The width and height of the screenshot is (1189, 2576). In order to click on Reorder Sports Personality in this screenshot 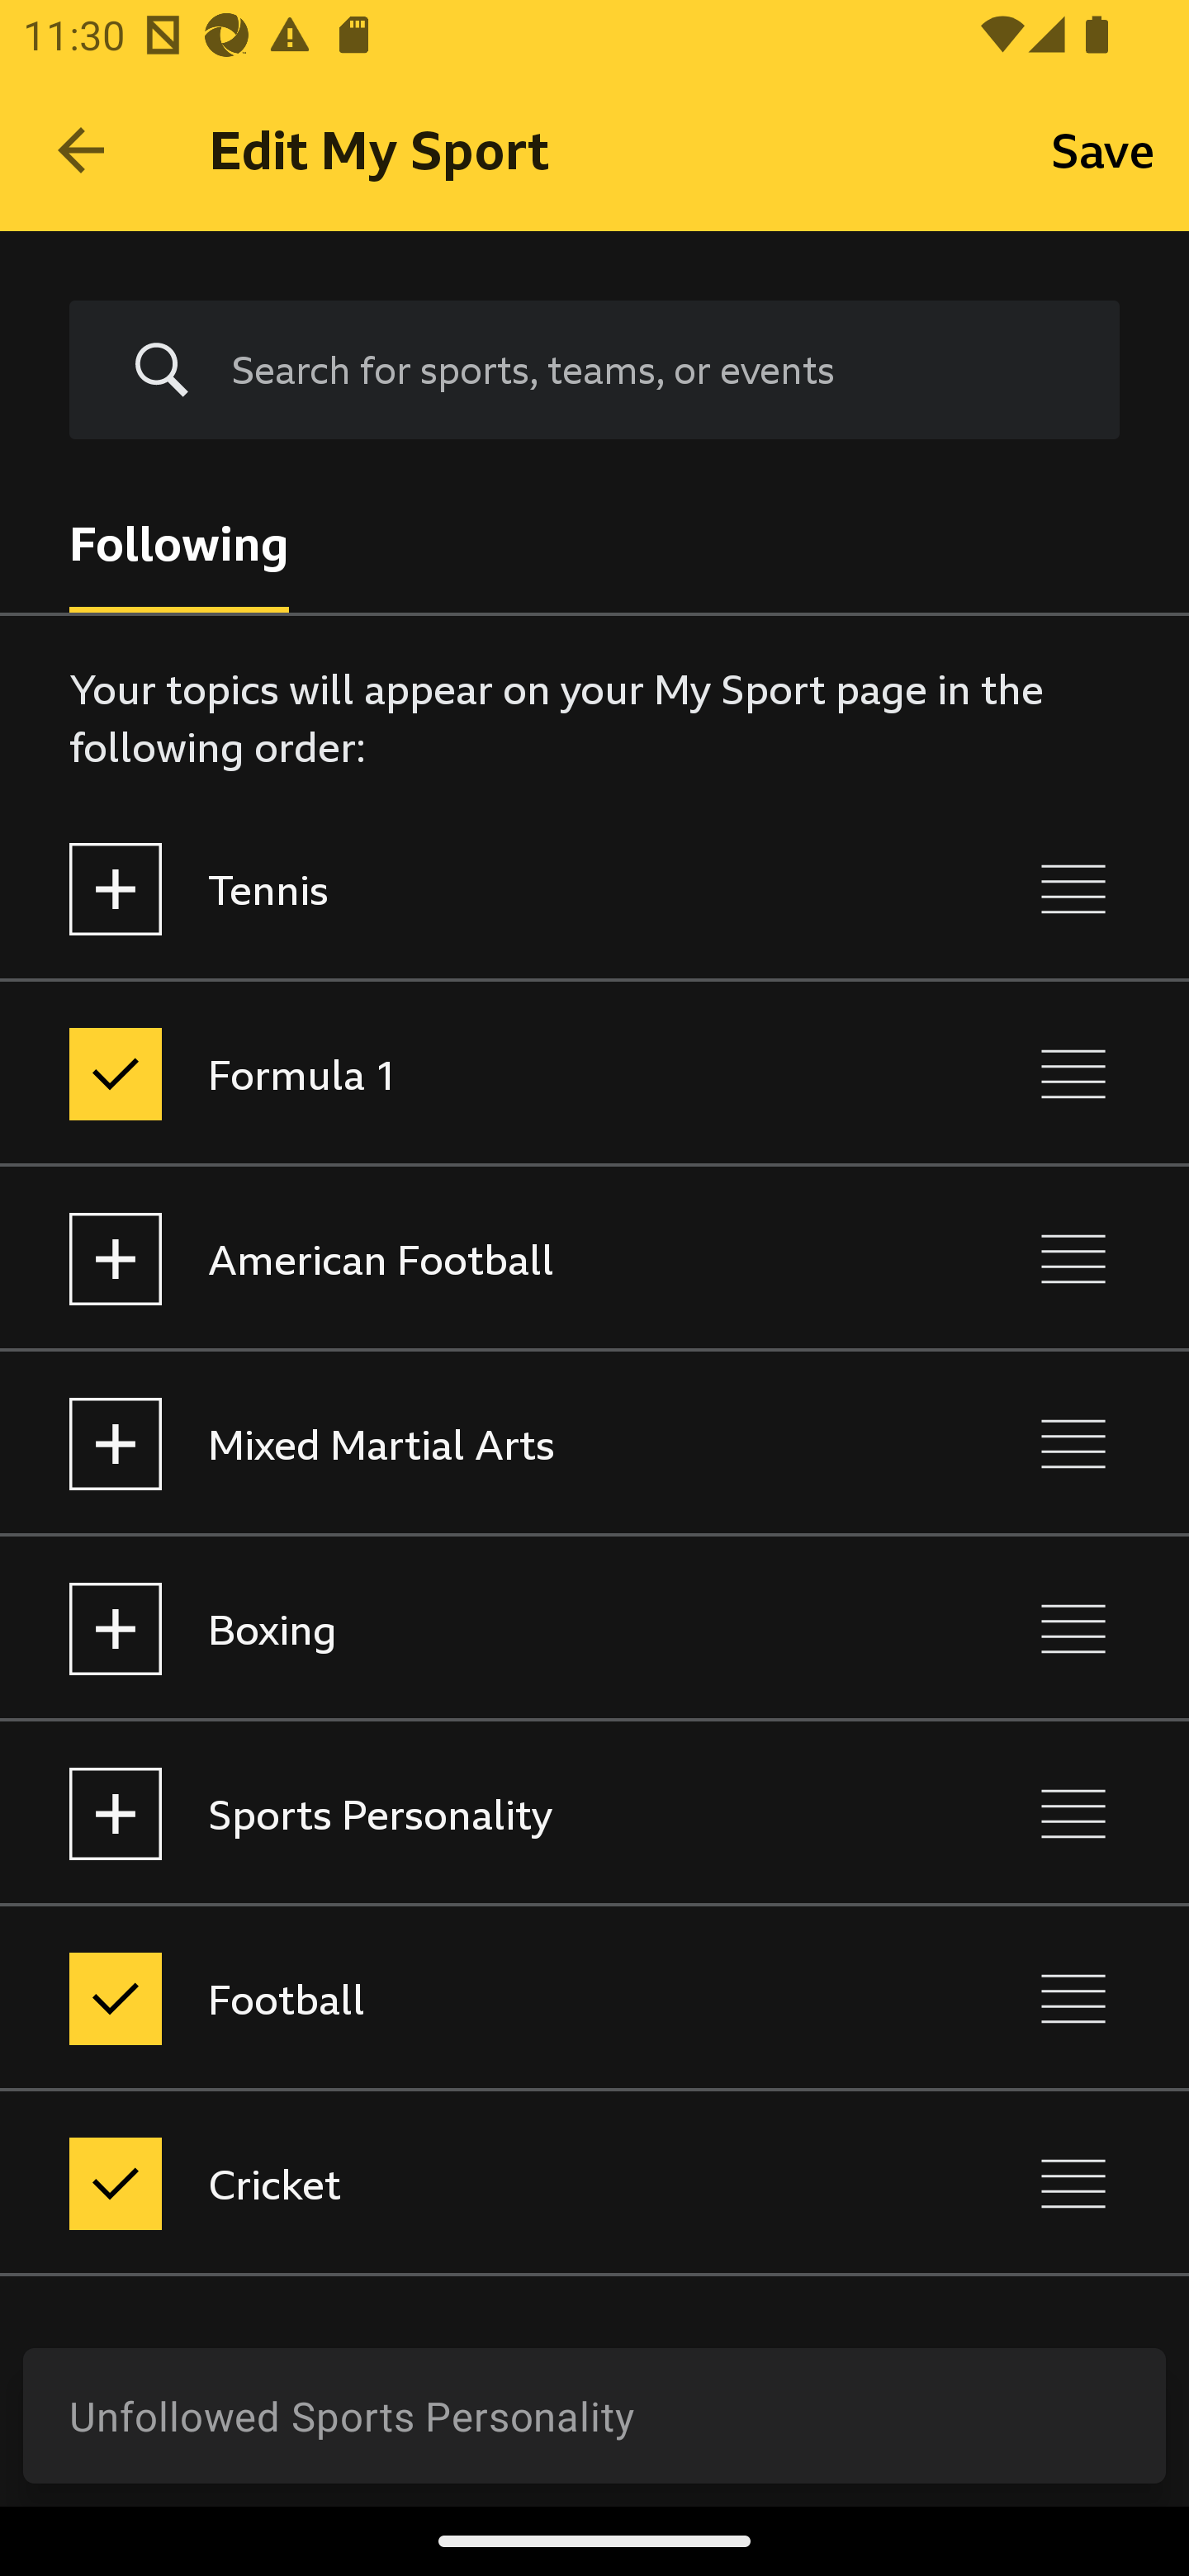, I will do `click(1073, 1813)`.